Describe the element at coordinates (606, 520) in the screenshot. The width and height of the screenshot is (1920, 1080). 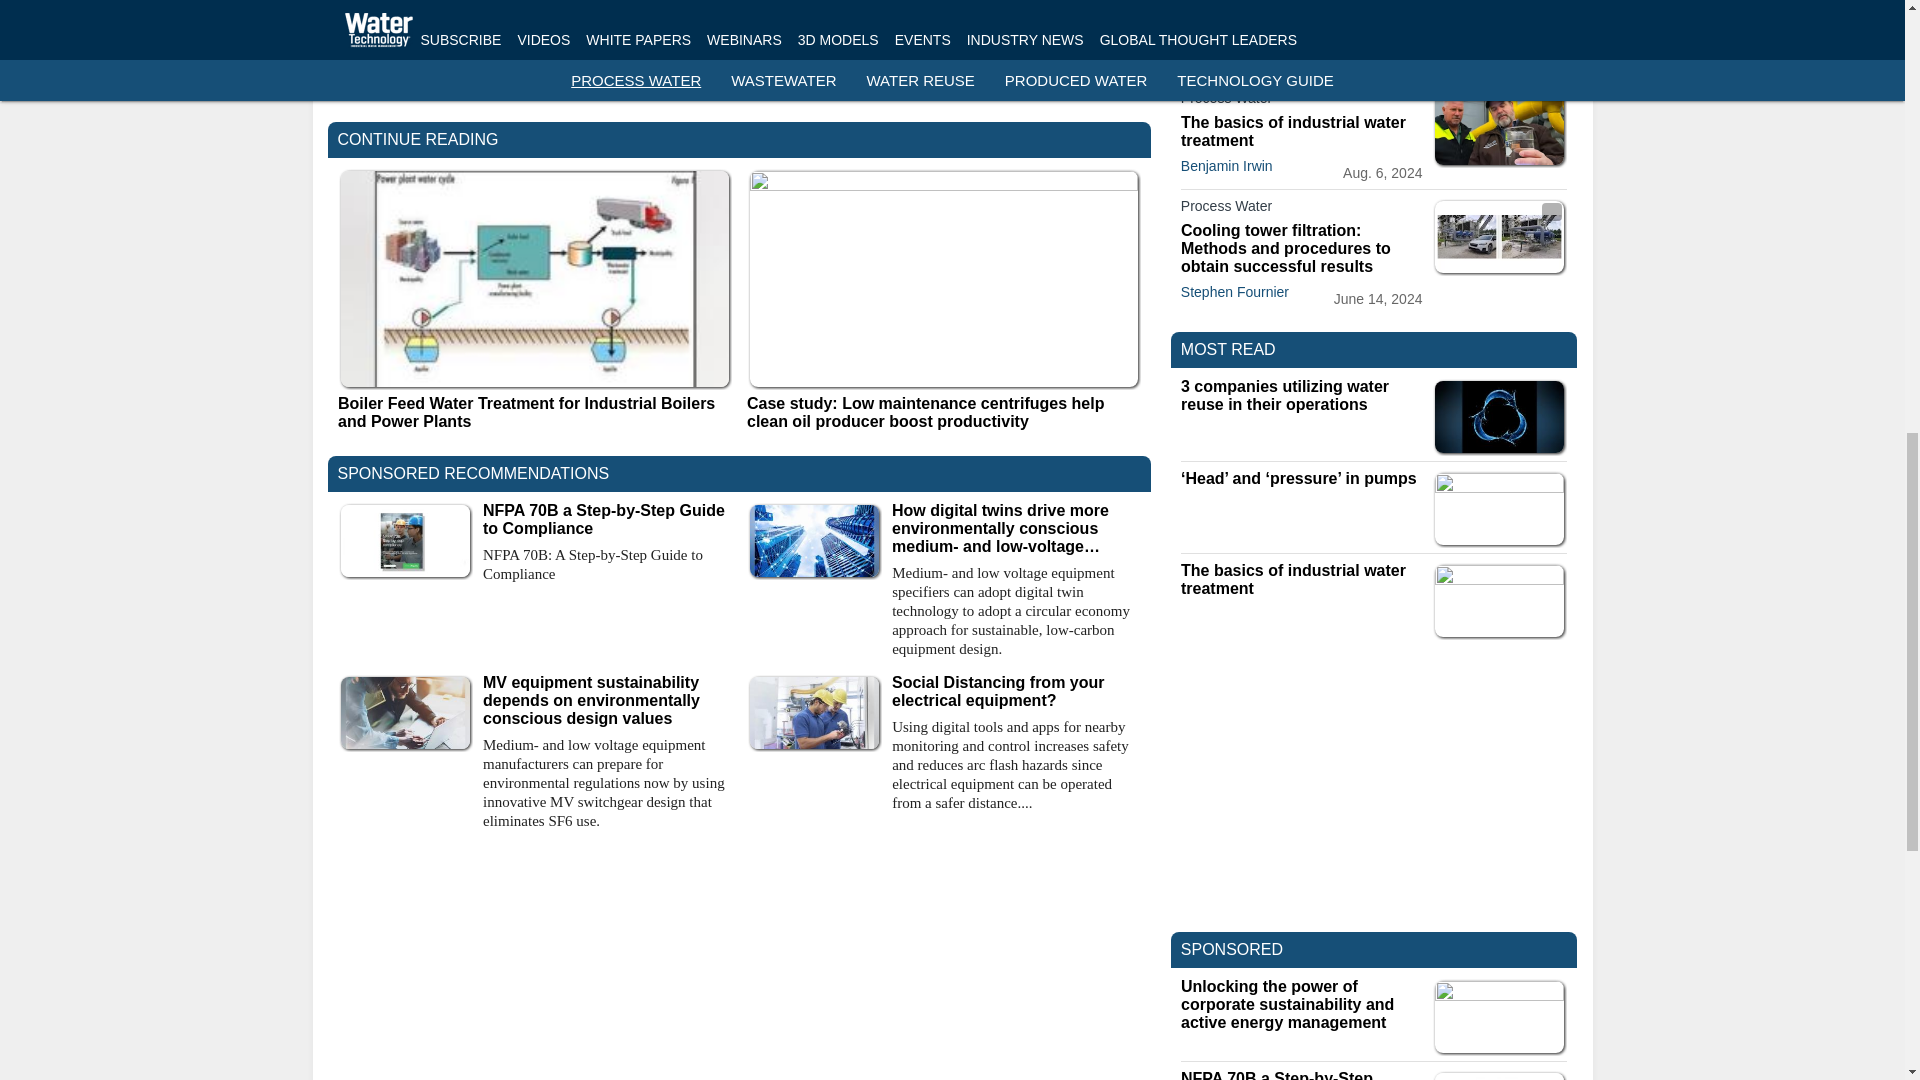
I see `NFPA 70B a Step-by-Step Guide to Compliance` at that location.